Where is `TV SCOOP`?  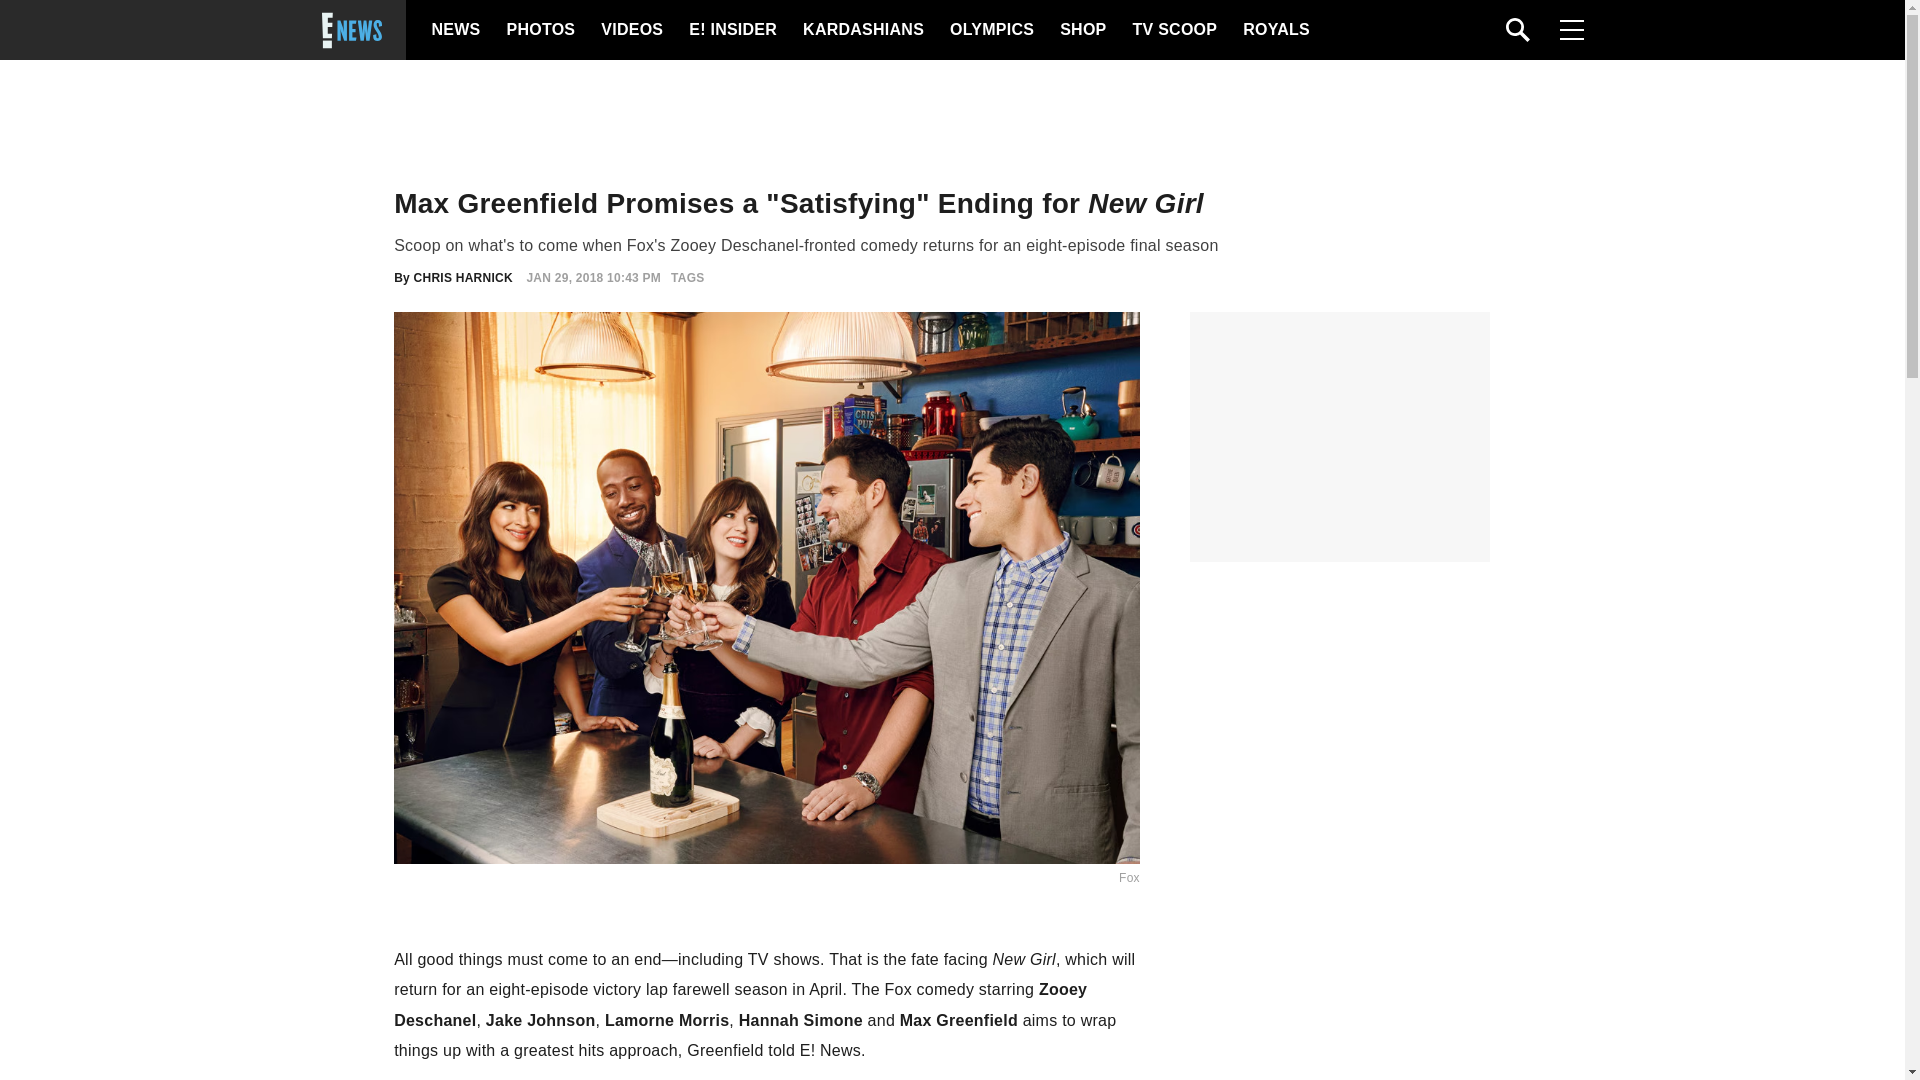 TV SCOOP is located at coordinates (1174, 30).